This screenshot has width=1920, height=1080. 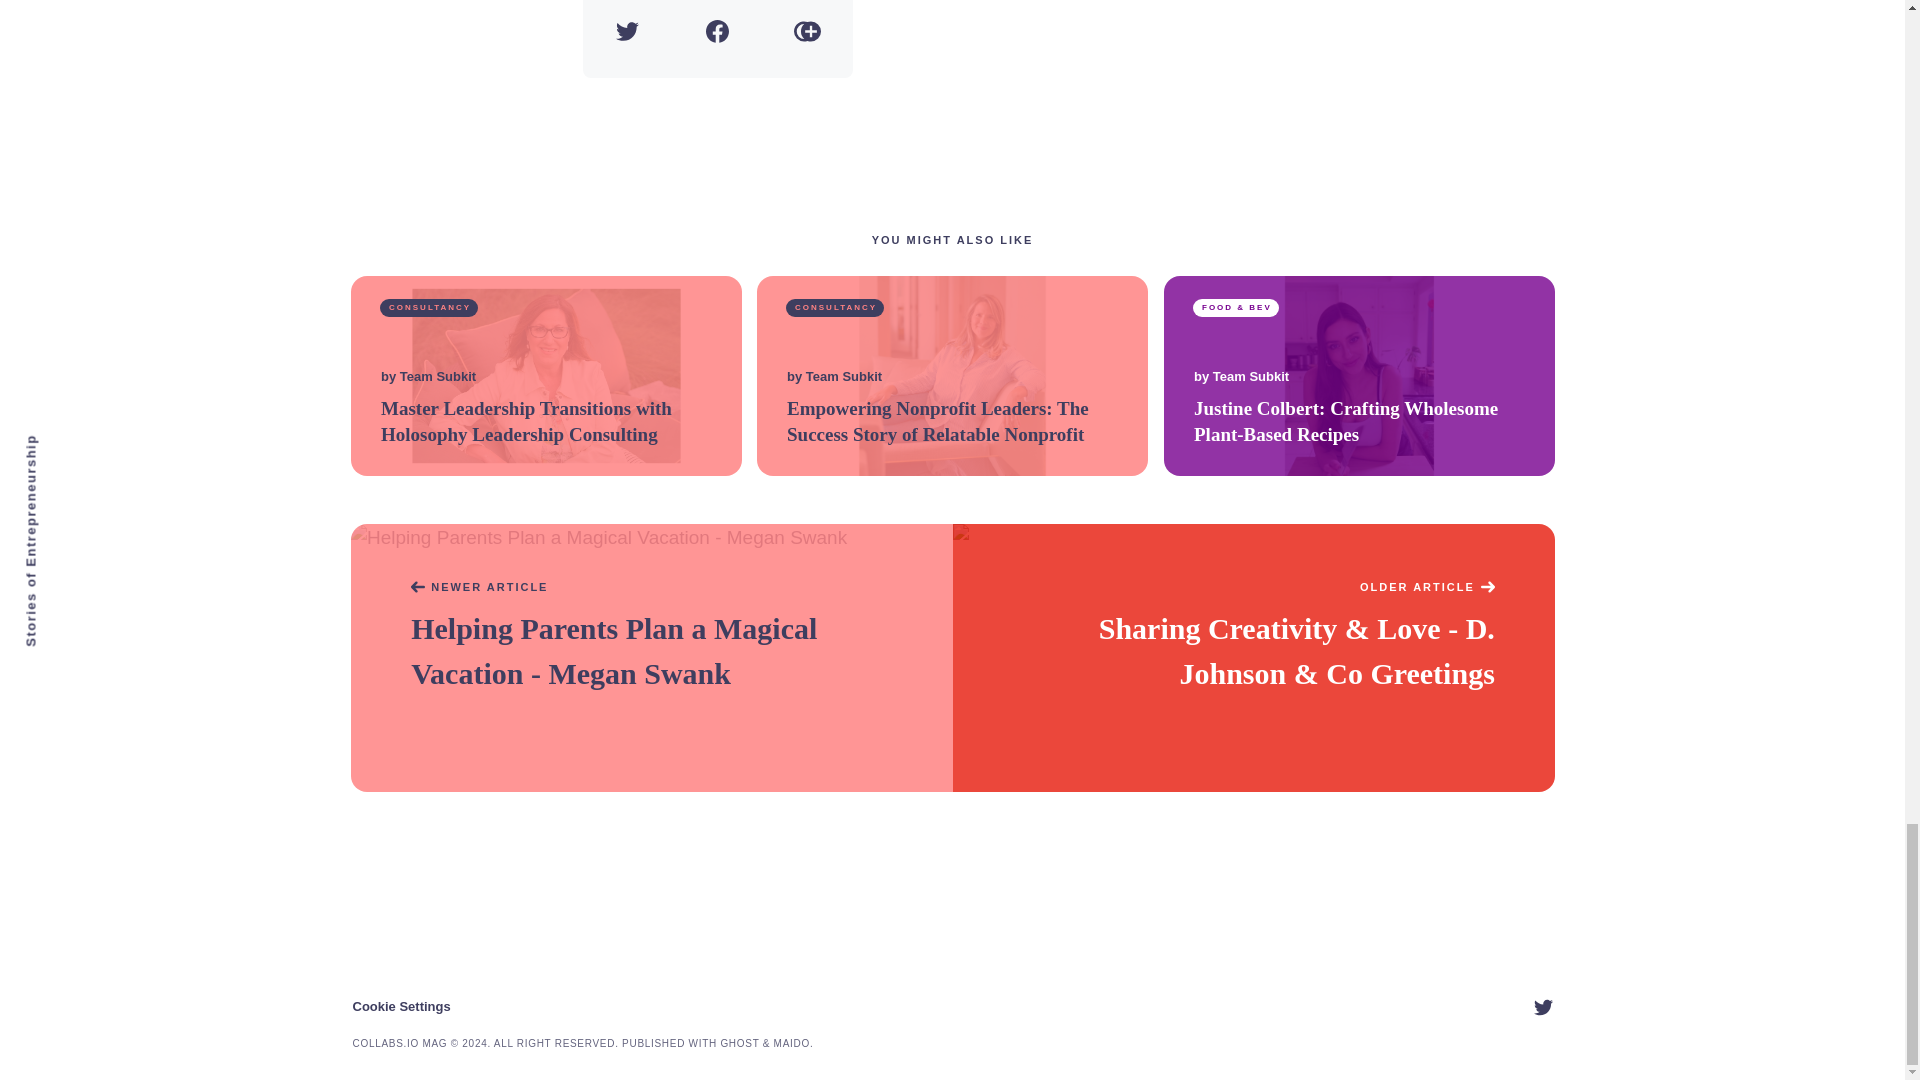 I want to click on COLLABS.IO MAG, so click(x=399, y=1042).